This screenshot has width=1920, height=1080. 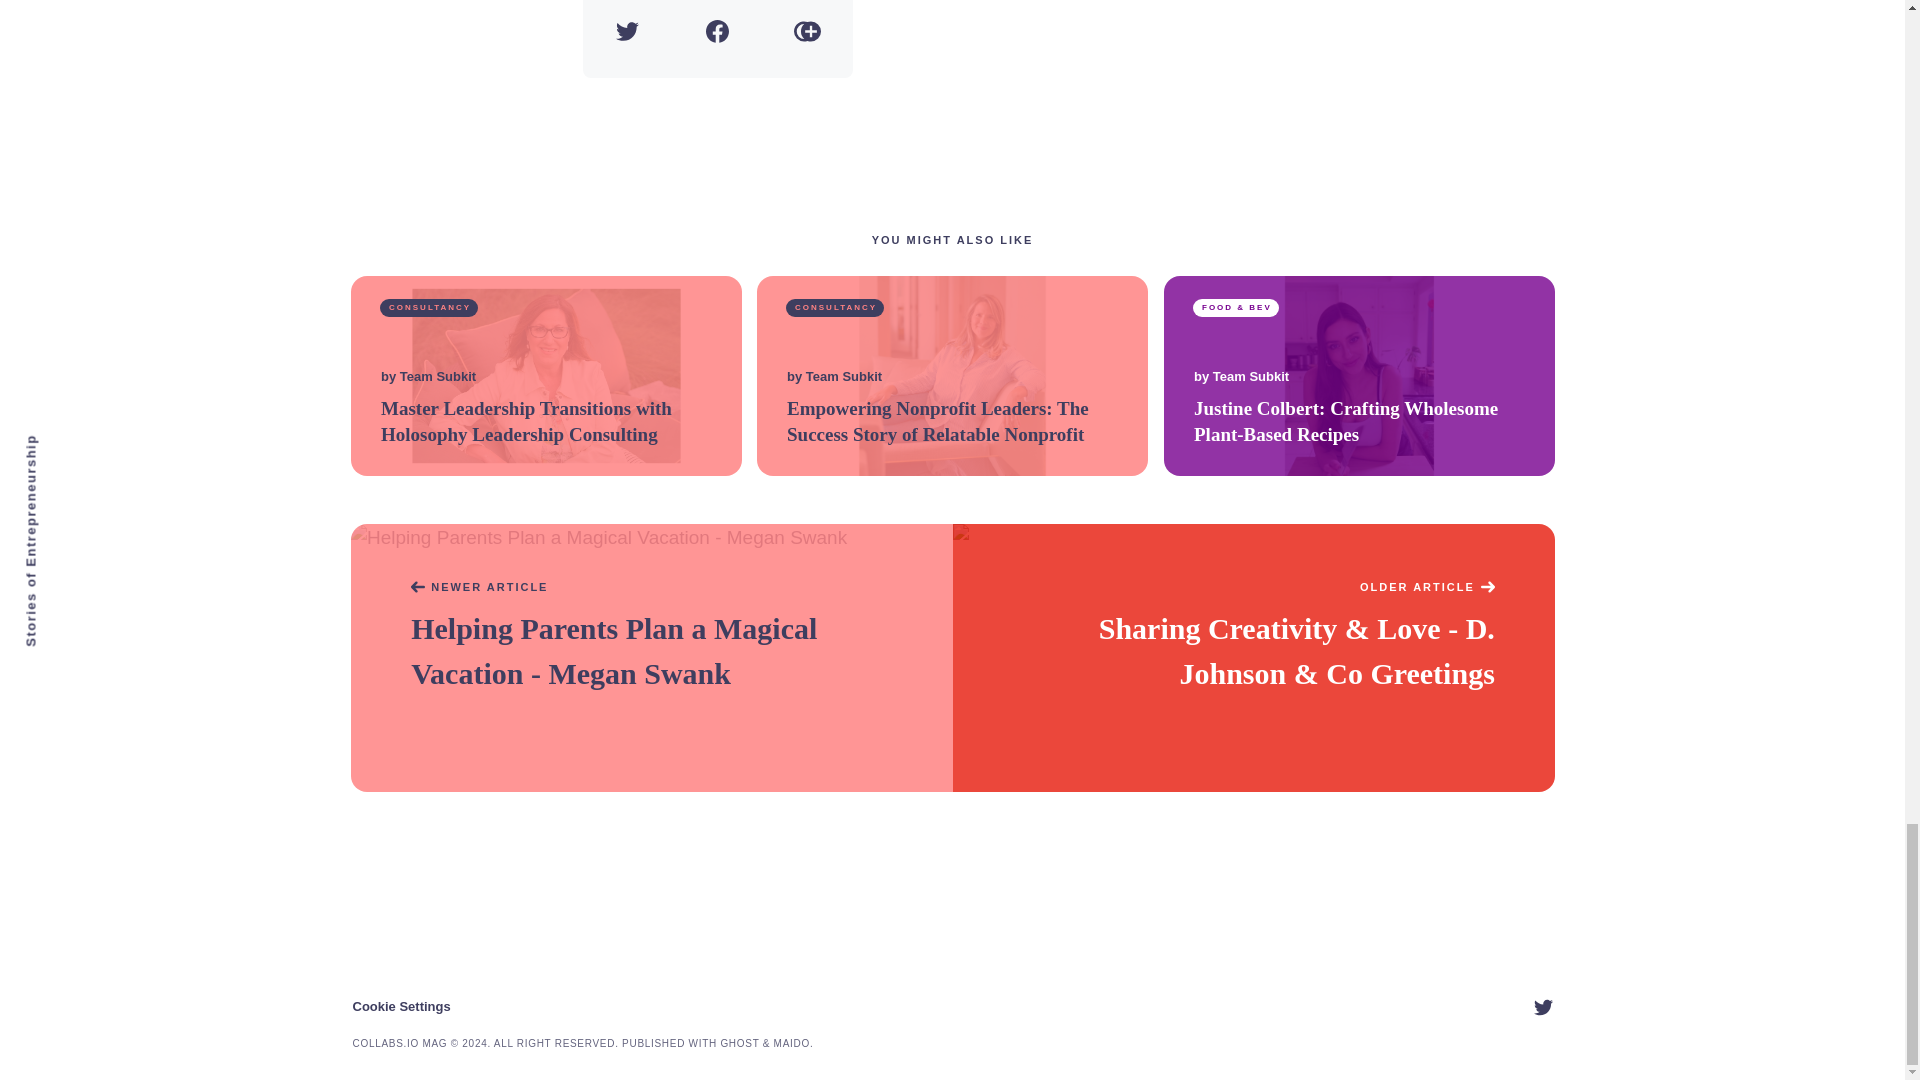 I want to click on COLLABS.IO MAG, so click(x=399, y=1042).